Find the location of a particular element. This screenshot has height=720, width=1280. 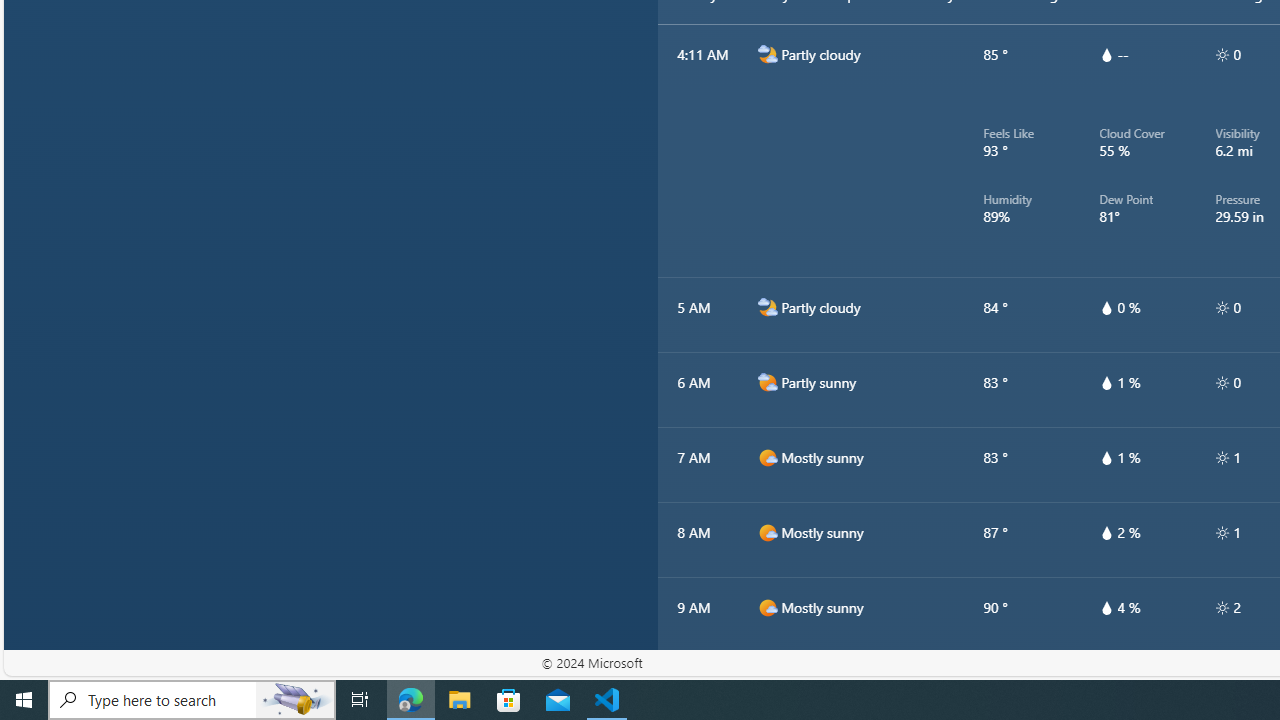

d1000 is located at coordinates (767, 682).